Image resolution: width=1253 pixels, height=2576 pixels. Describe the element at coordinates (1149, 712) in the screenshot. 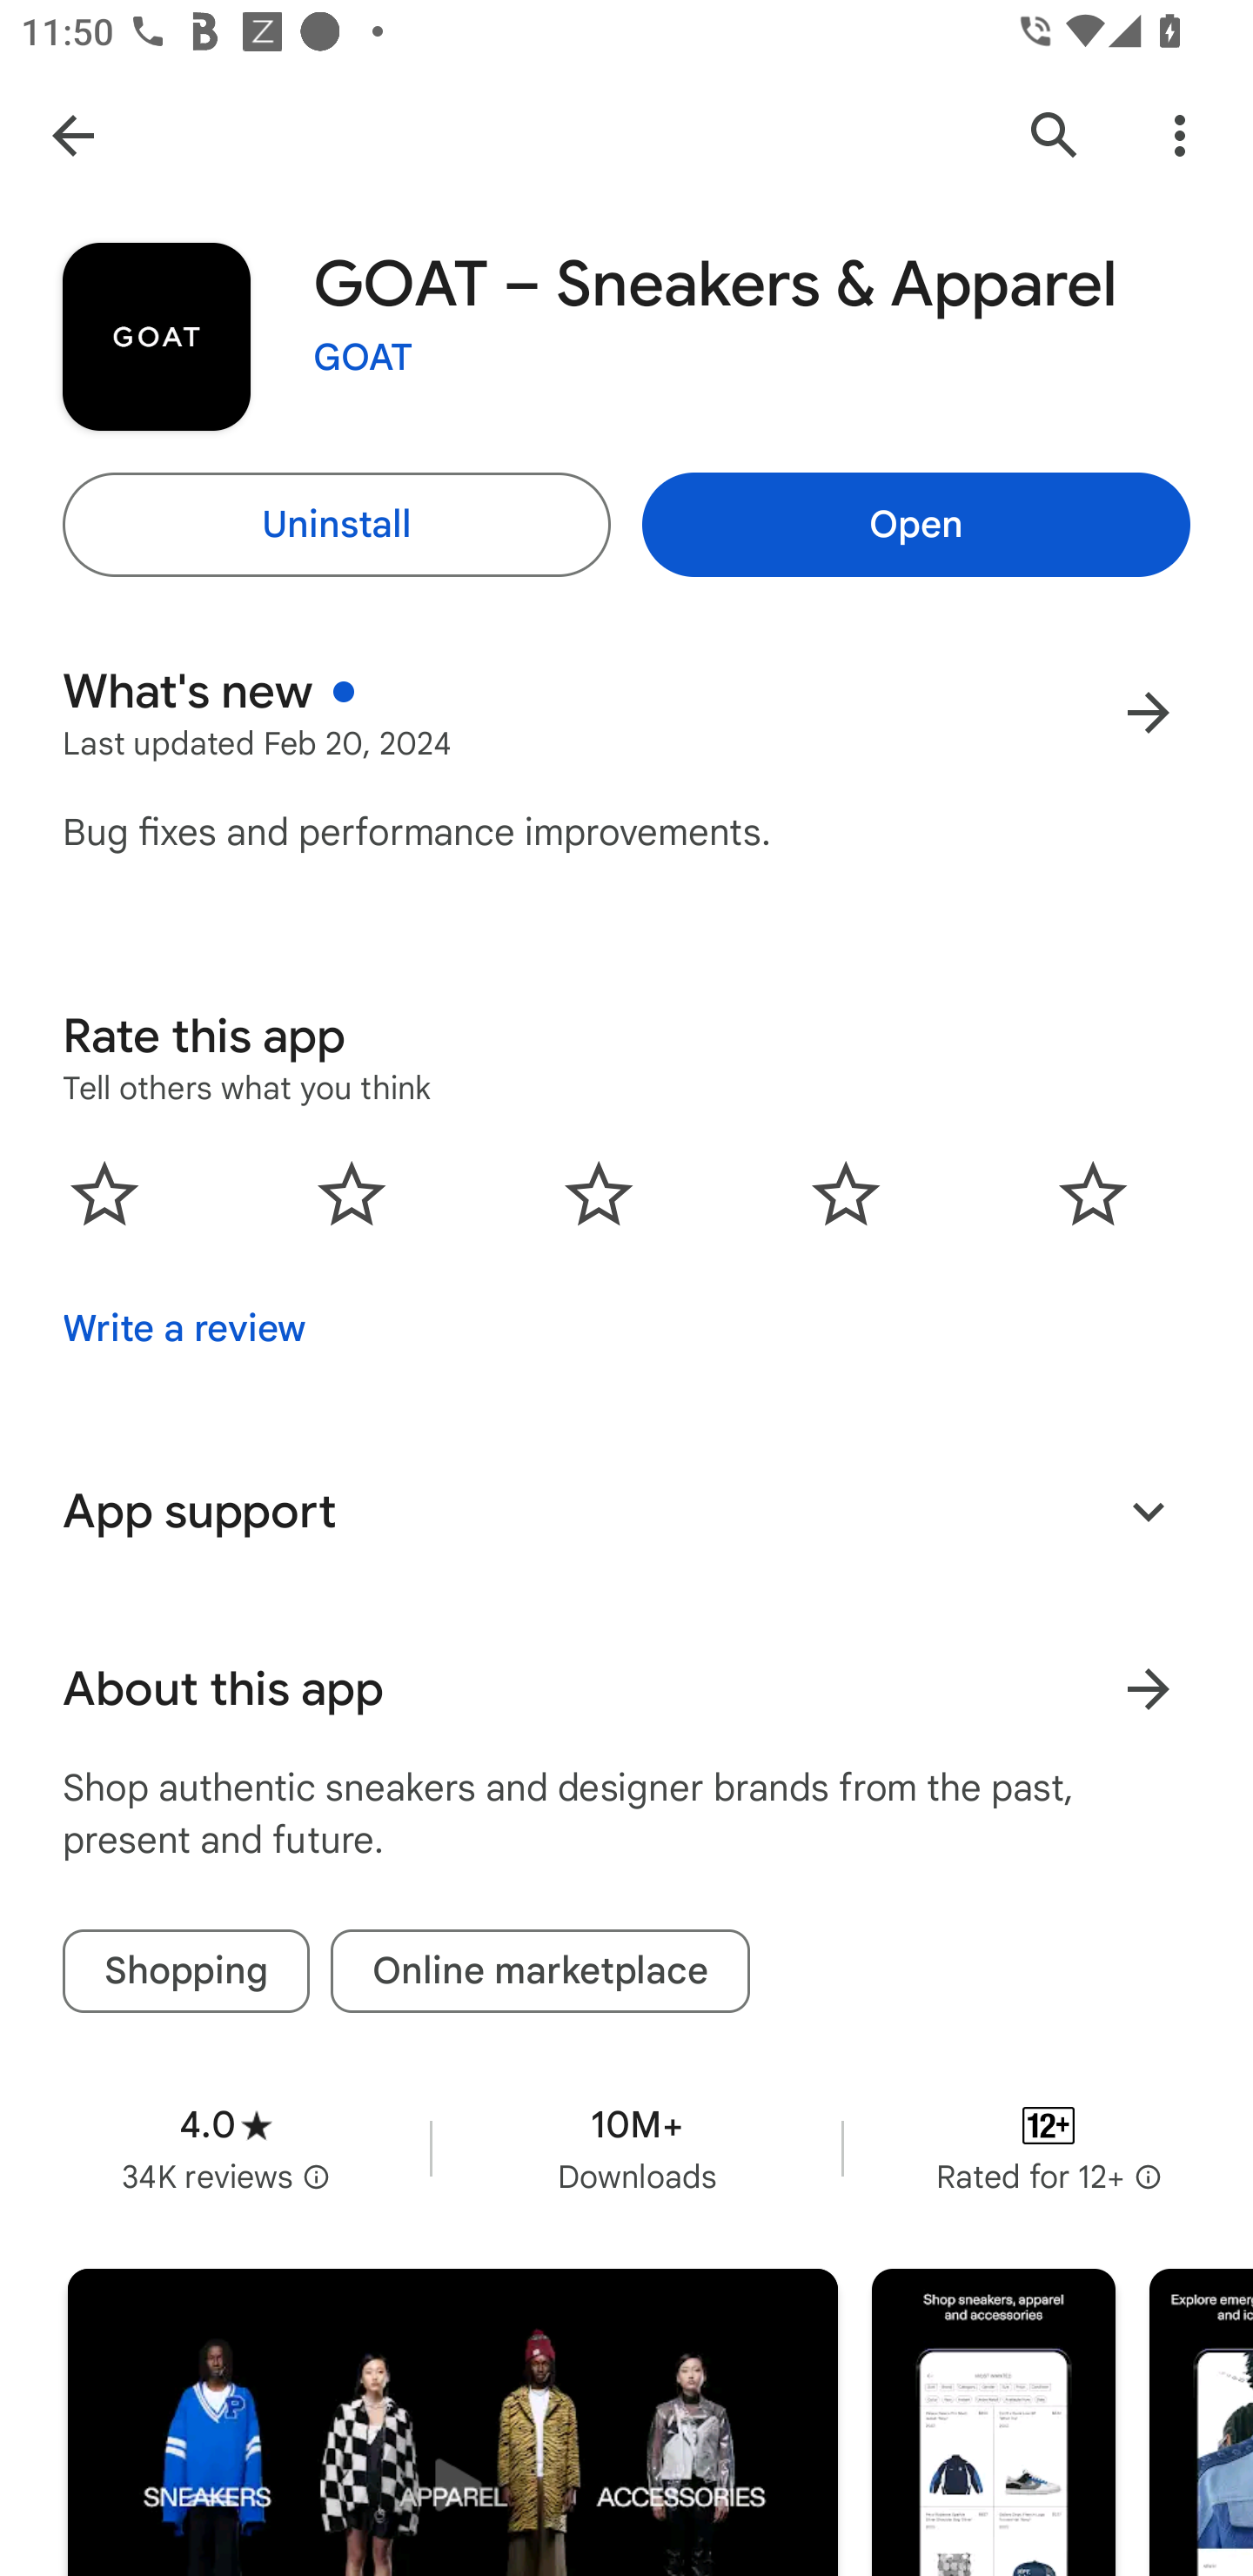

I see `More results for What's new` at that location.